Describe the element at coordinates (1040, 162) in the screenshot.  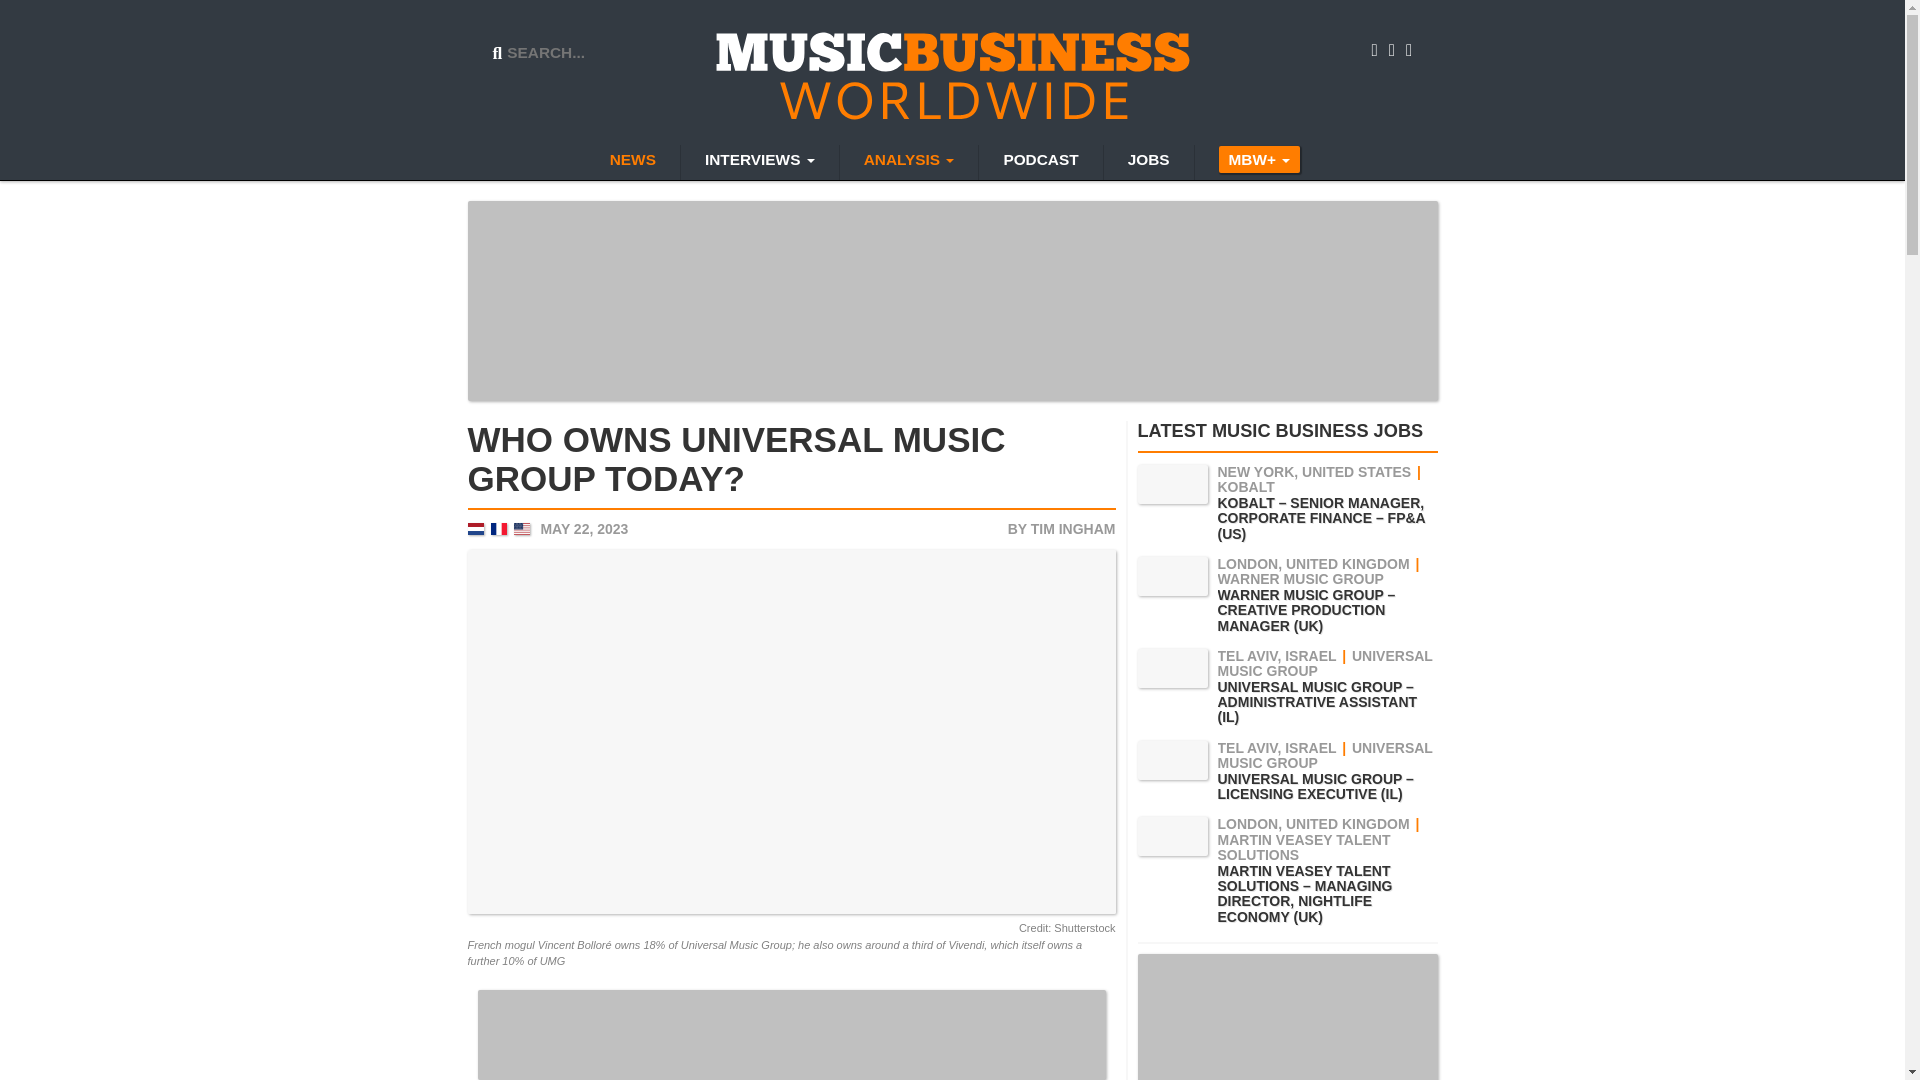
I see `PODCAST` at that location.